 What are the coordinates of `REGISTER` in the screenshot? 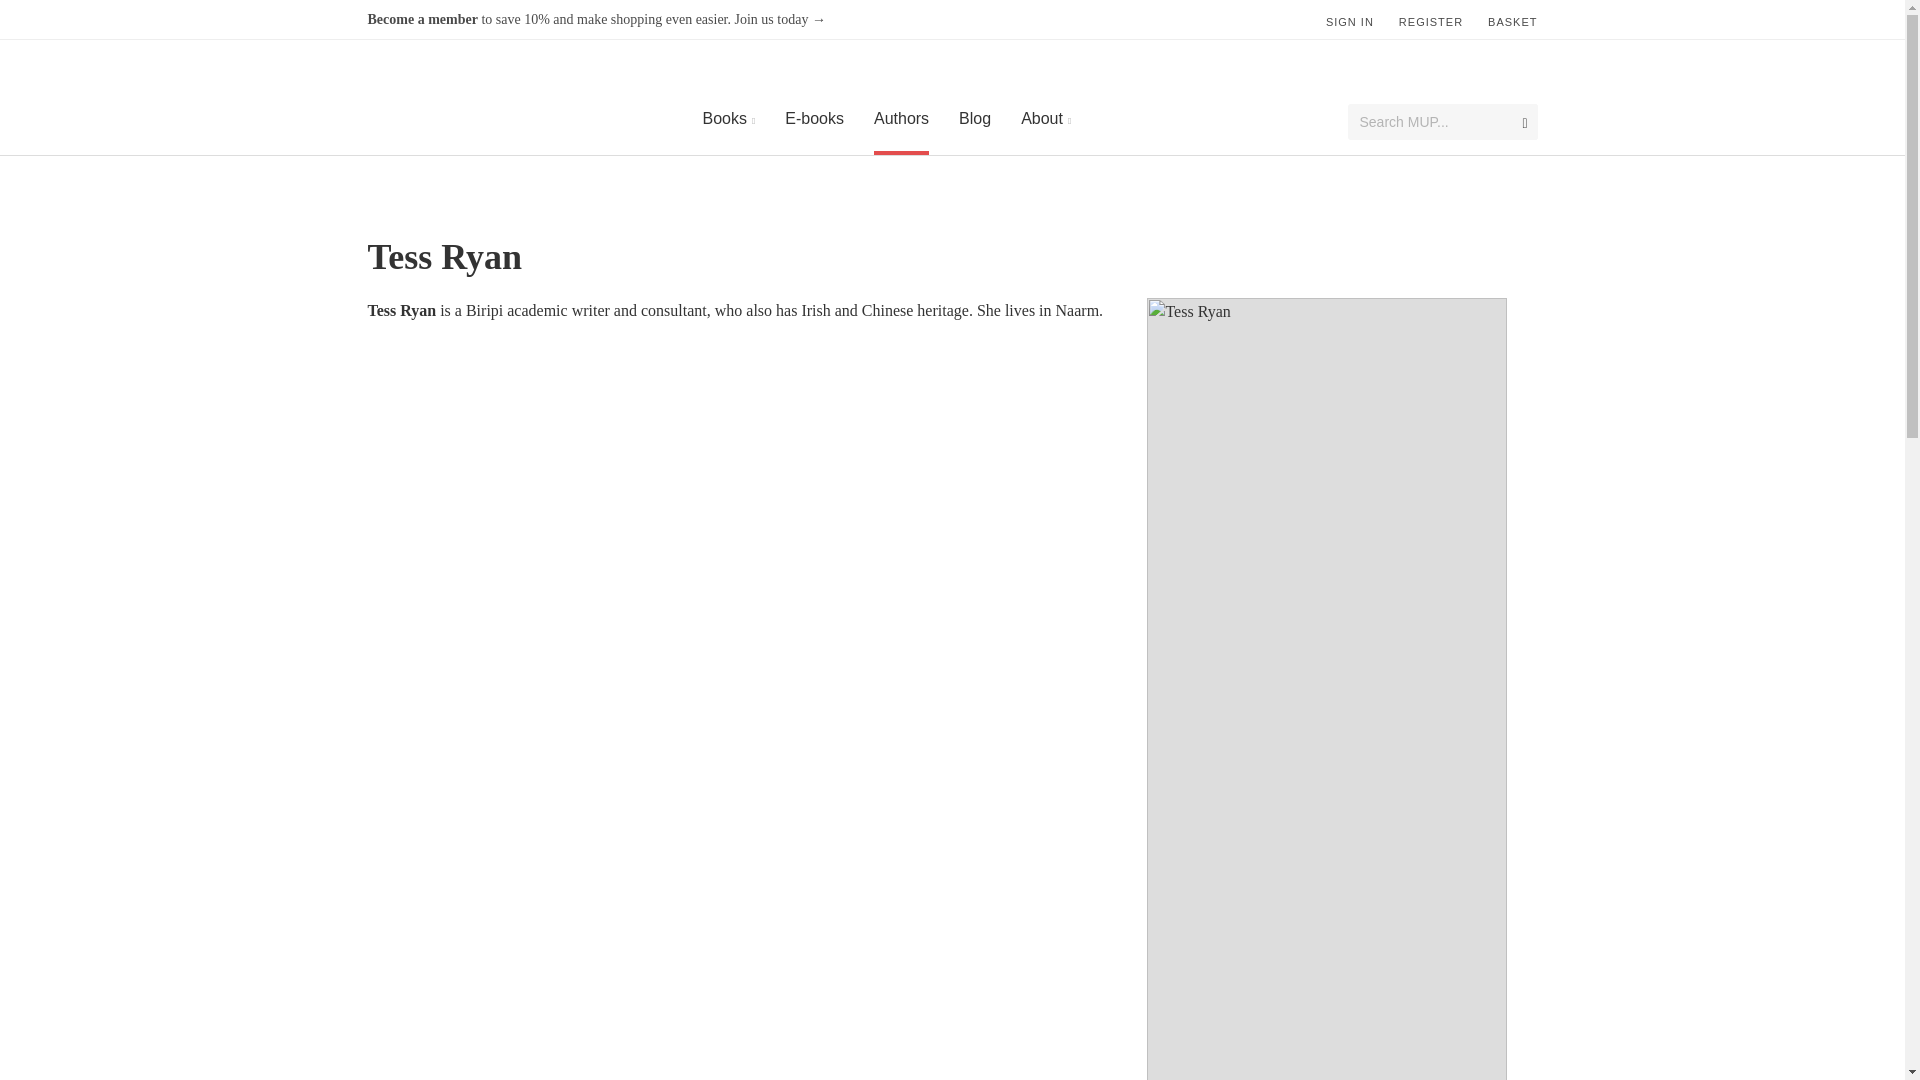 It's located at (1431, 16).